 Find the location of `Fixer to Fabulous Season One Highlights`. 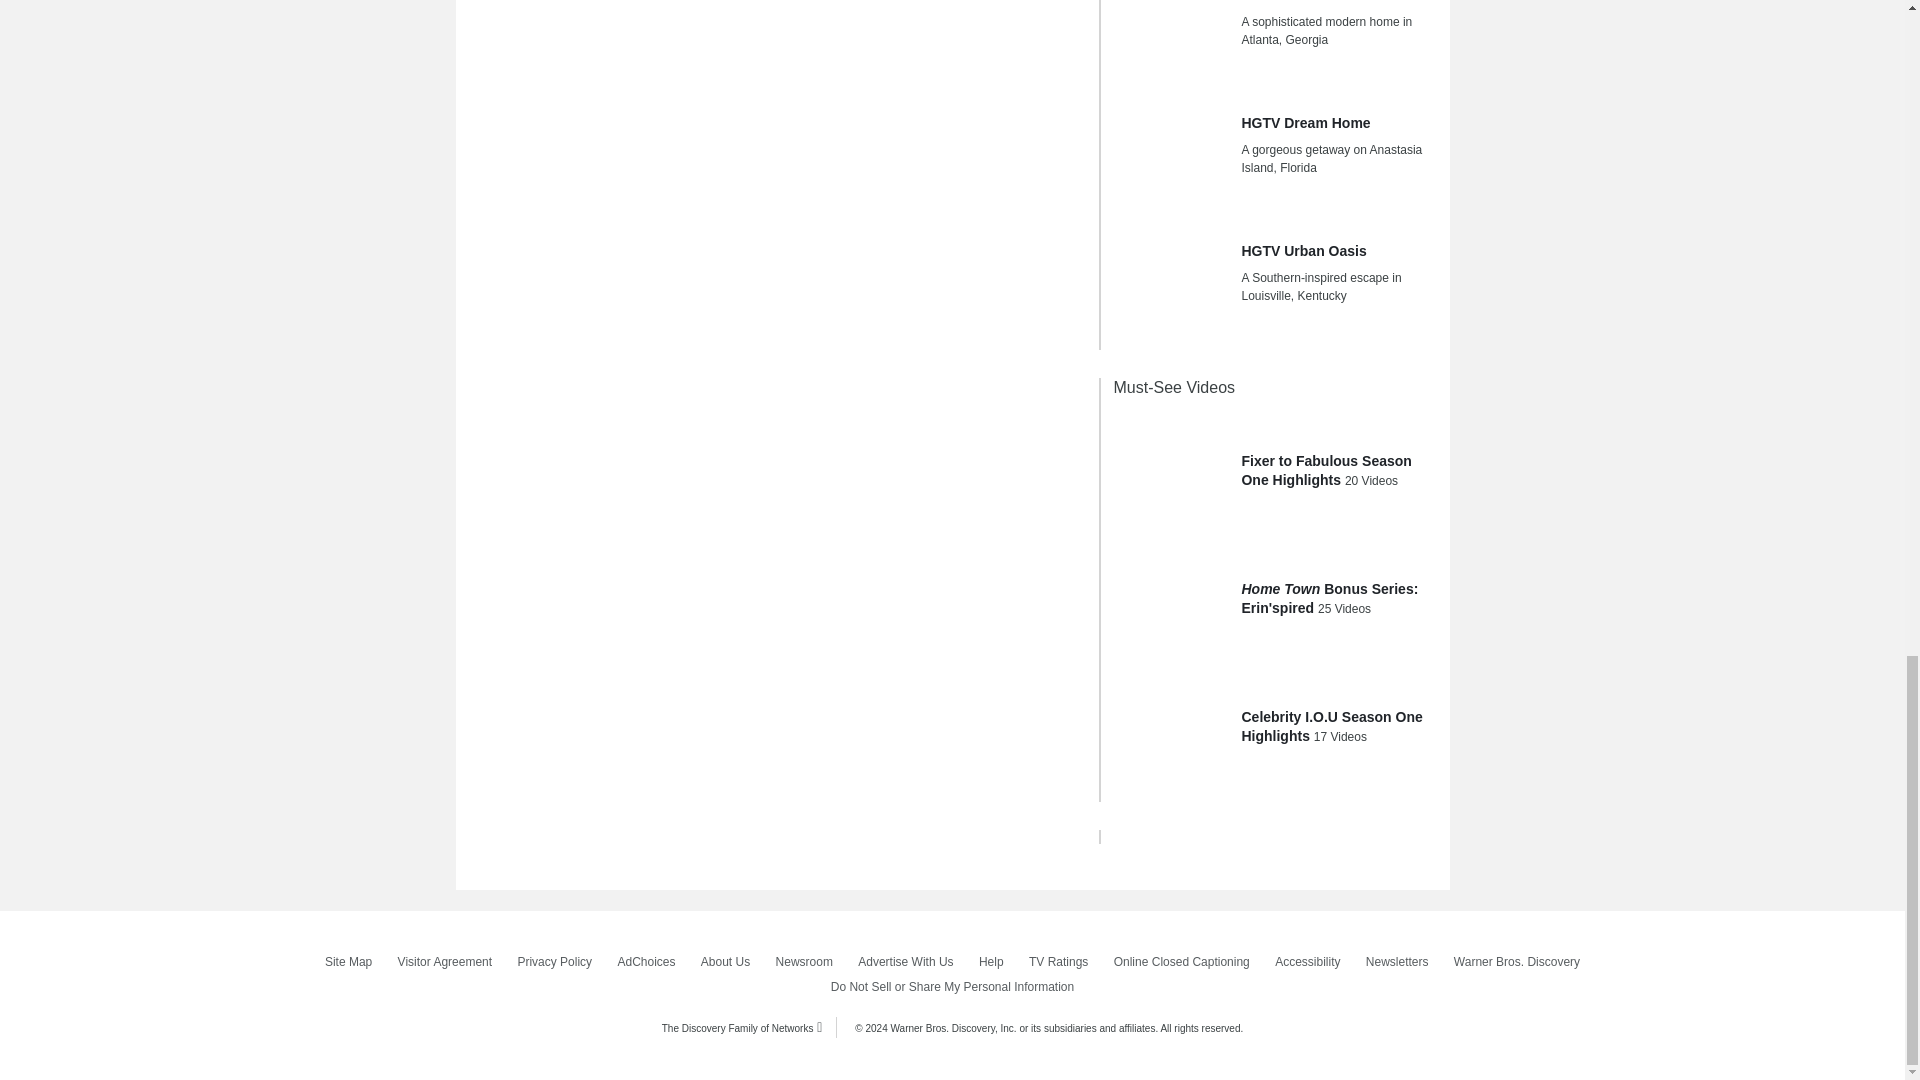

Fixer to Fabulous Season One Highlights is located at coordinates (1170, 474).